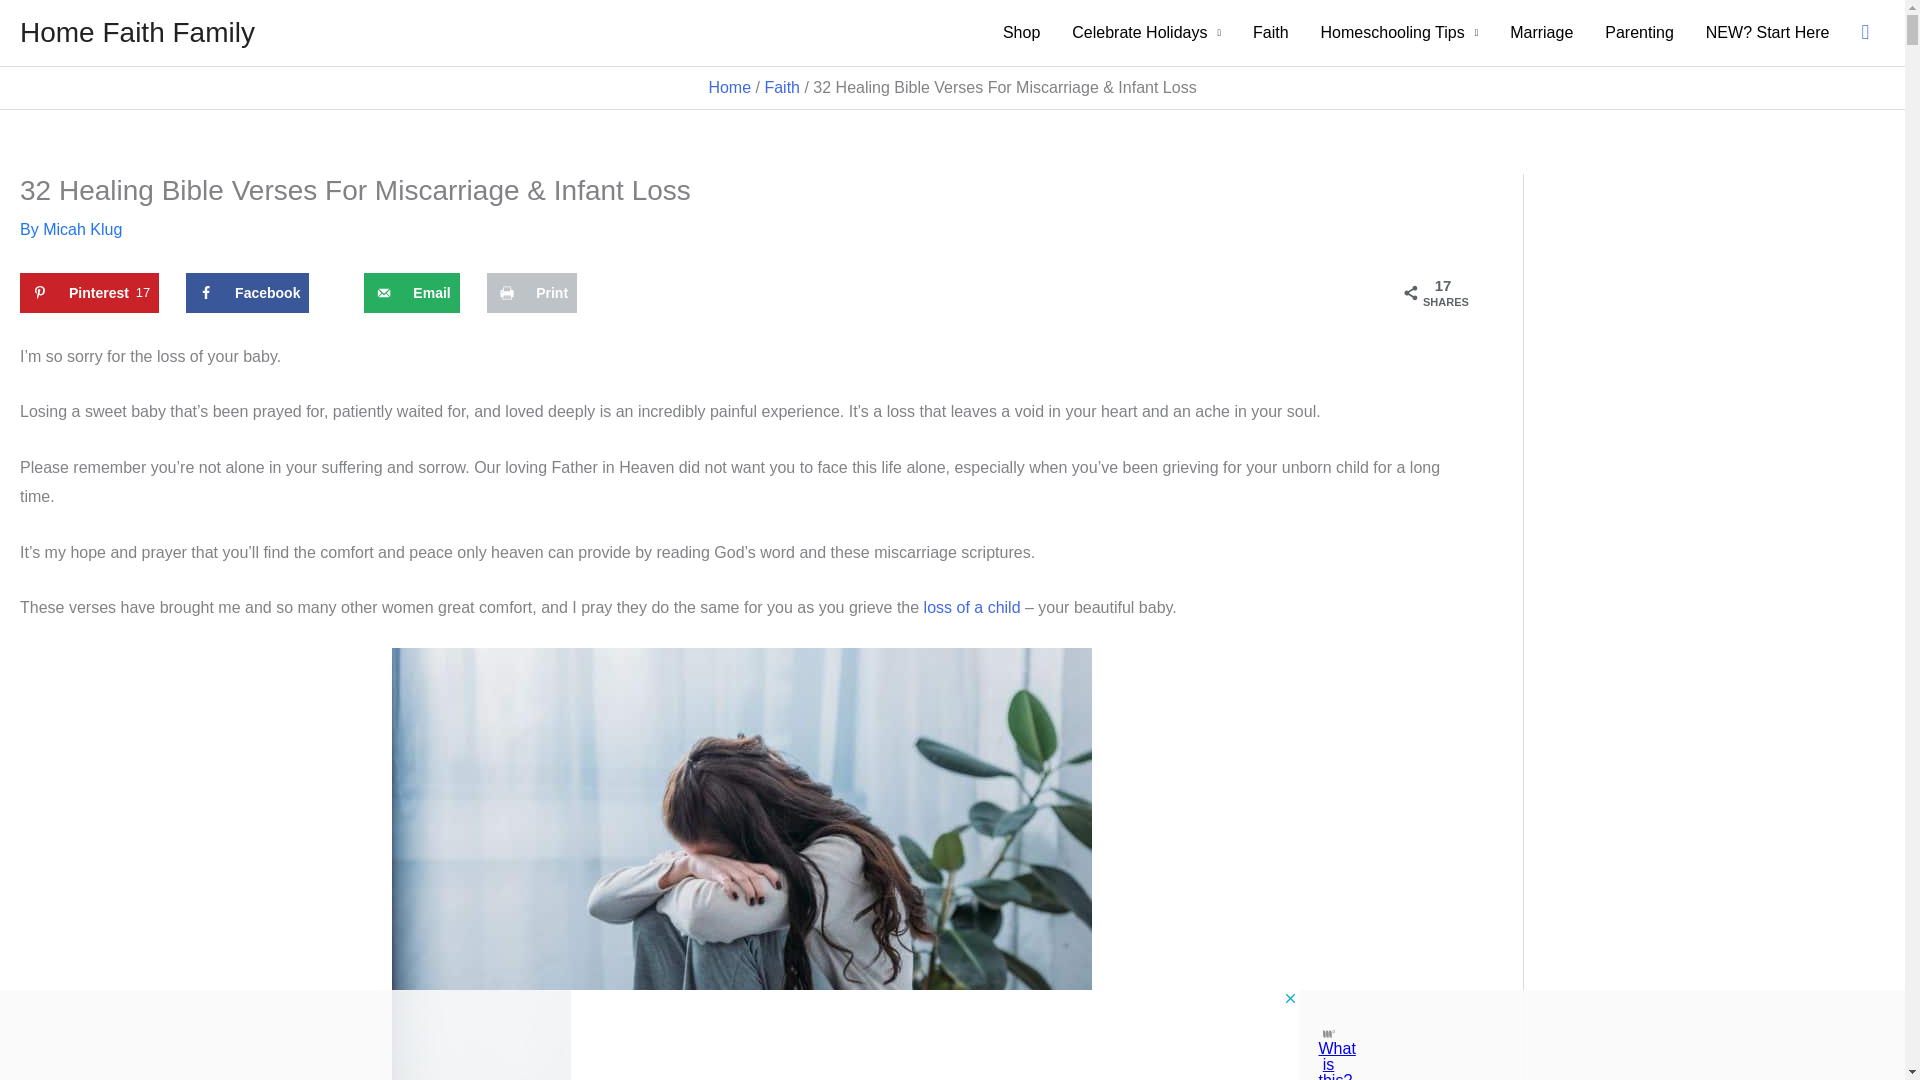 Image resolution: width=1920 pixels, height=1080 pixels. I want to click on View all posts by Micah Klug, so click(82, 229).